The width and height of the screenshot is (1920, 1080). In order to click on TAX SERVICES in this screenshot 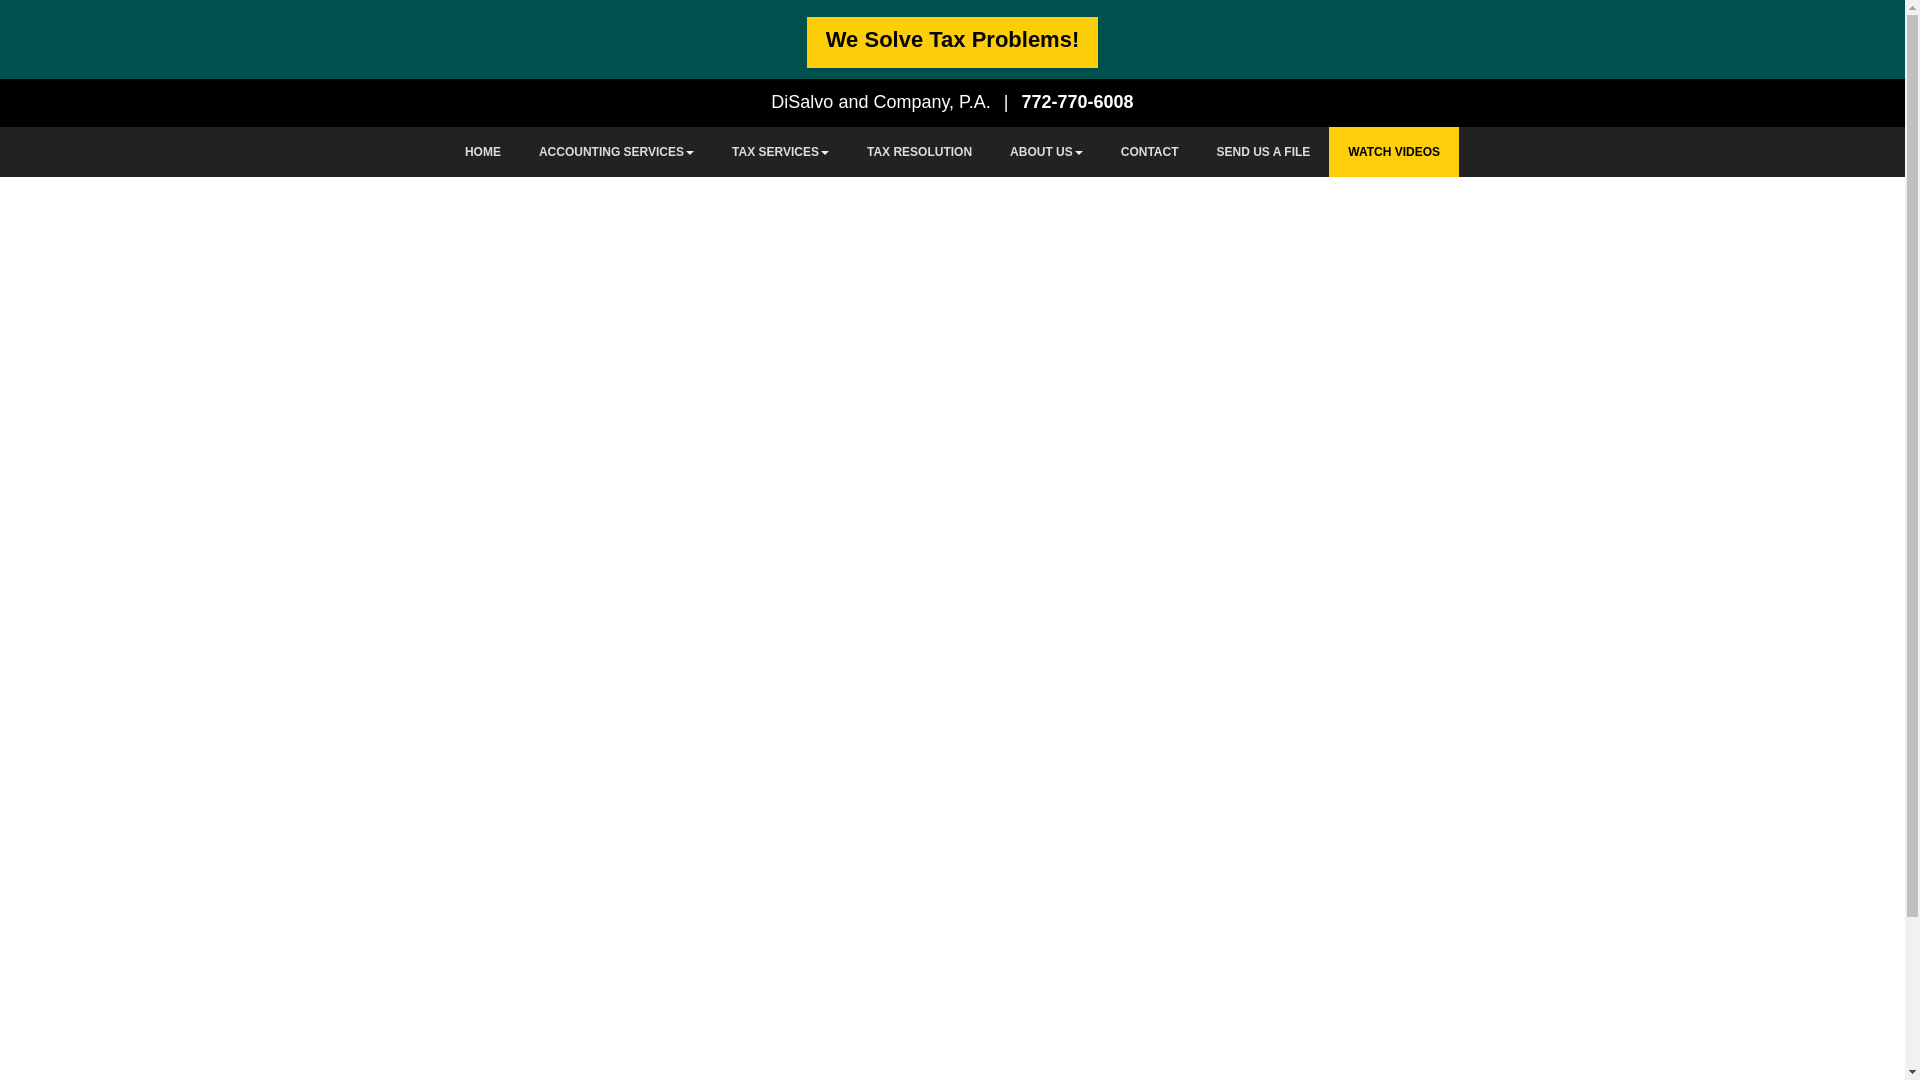, I will do `click(780, 152)`.